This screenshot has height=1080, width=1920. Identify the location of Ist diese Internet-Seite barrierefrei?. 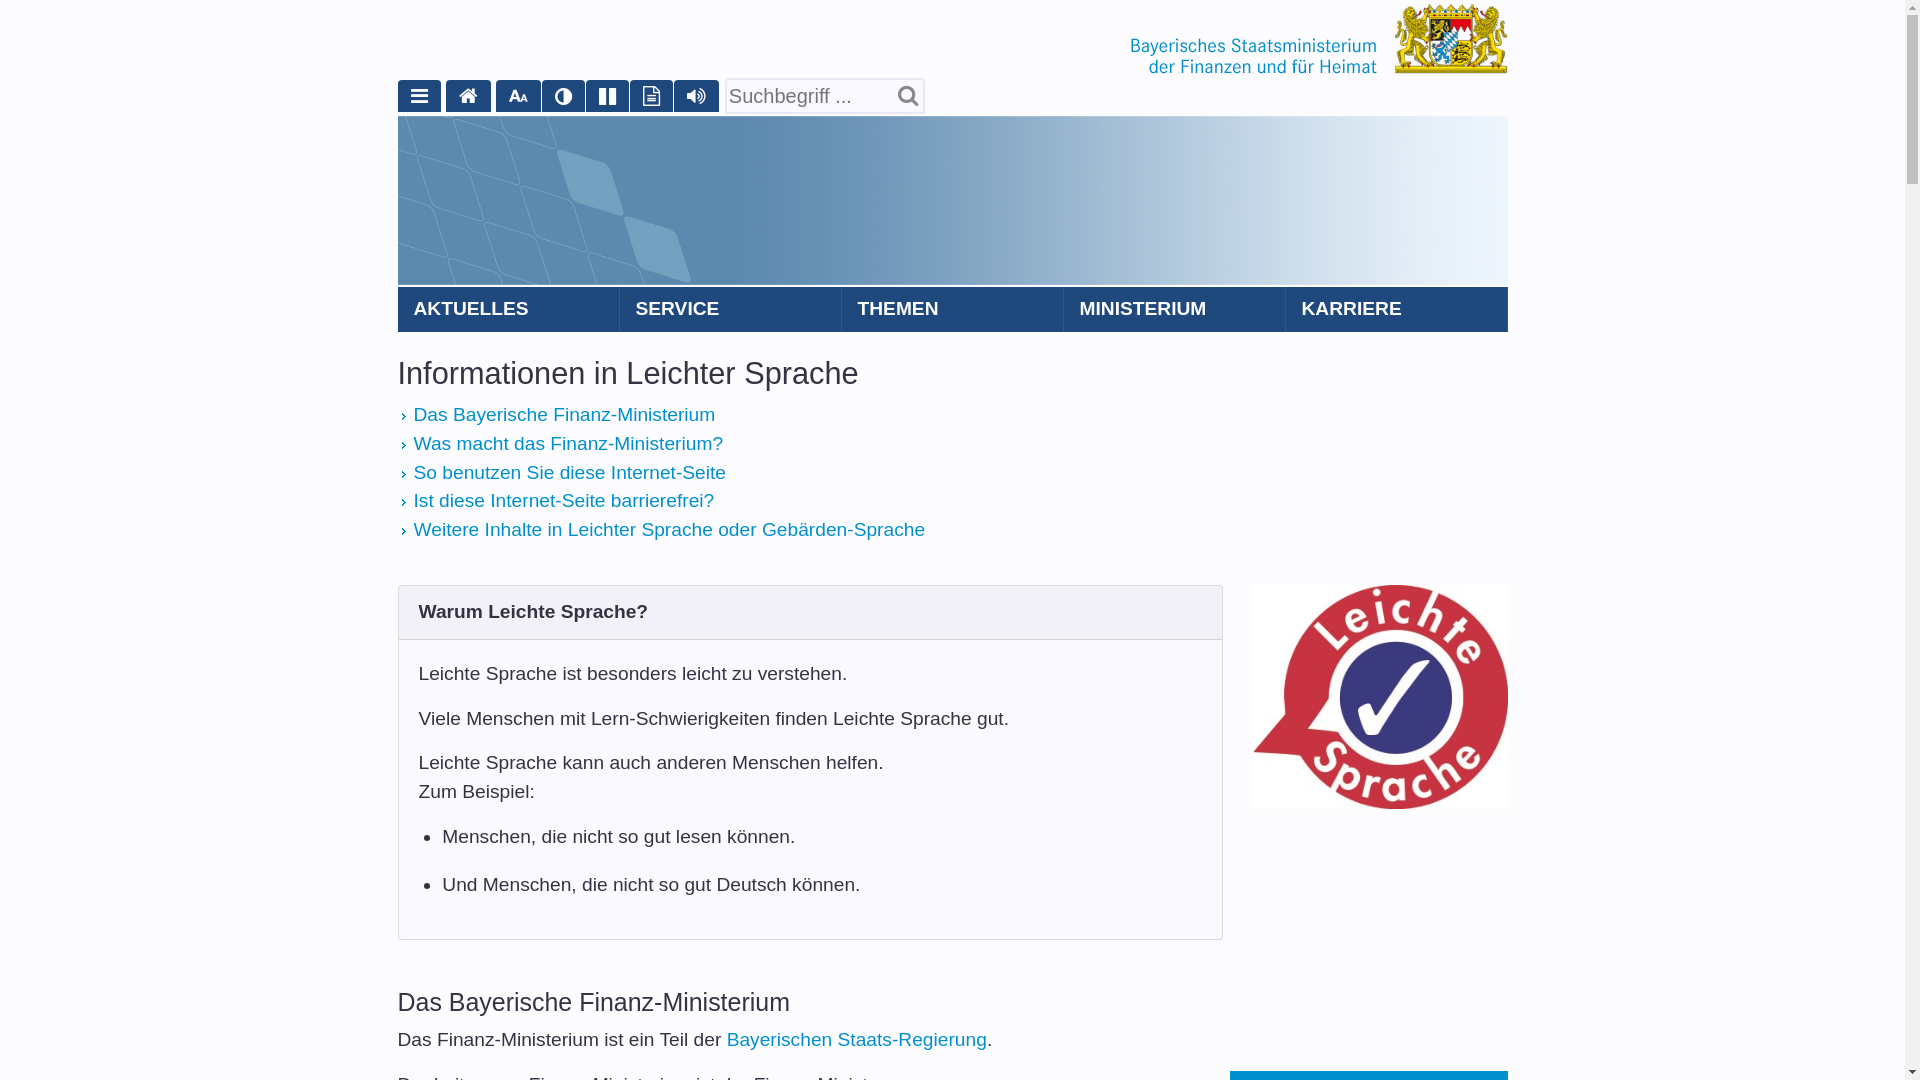
(564, 500).